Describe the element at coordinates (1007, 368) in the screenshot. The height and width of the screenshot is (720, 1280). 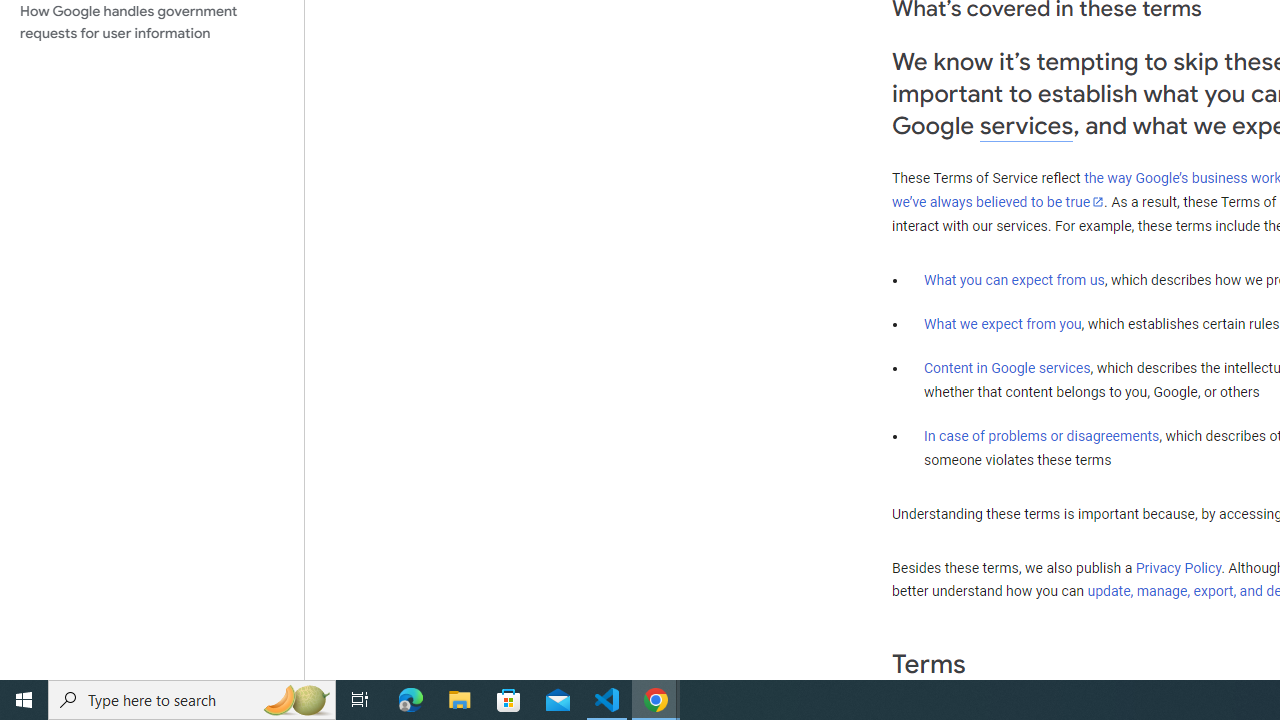
I see `Content in Google services` at that location.